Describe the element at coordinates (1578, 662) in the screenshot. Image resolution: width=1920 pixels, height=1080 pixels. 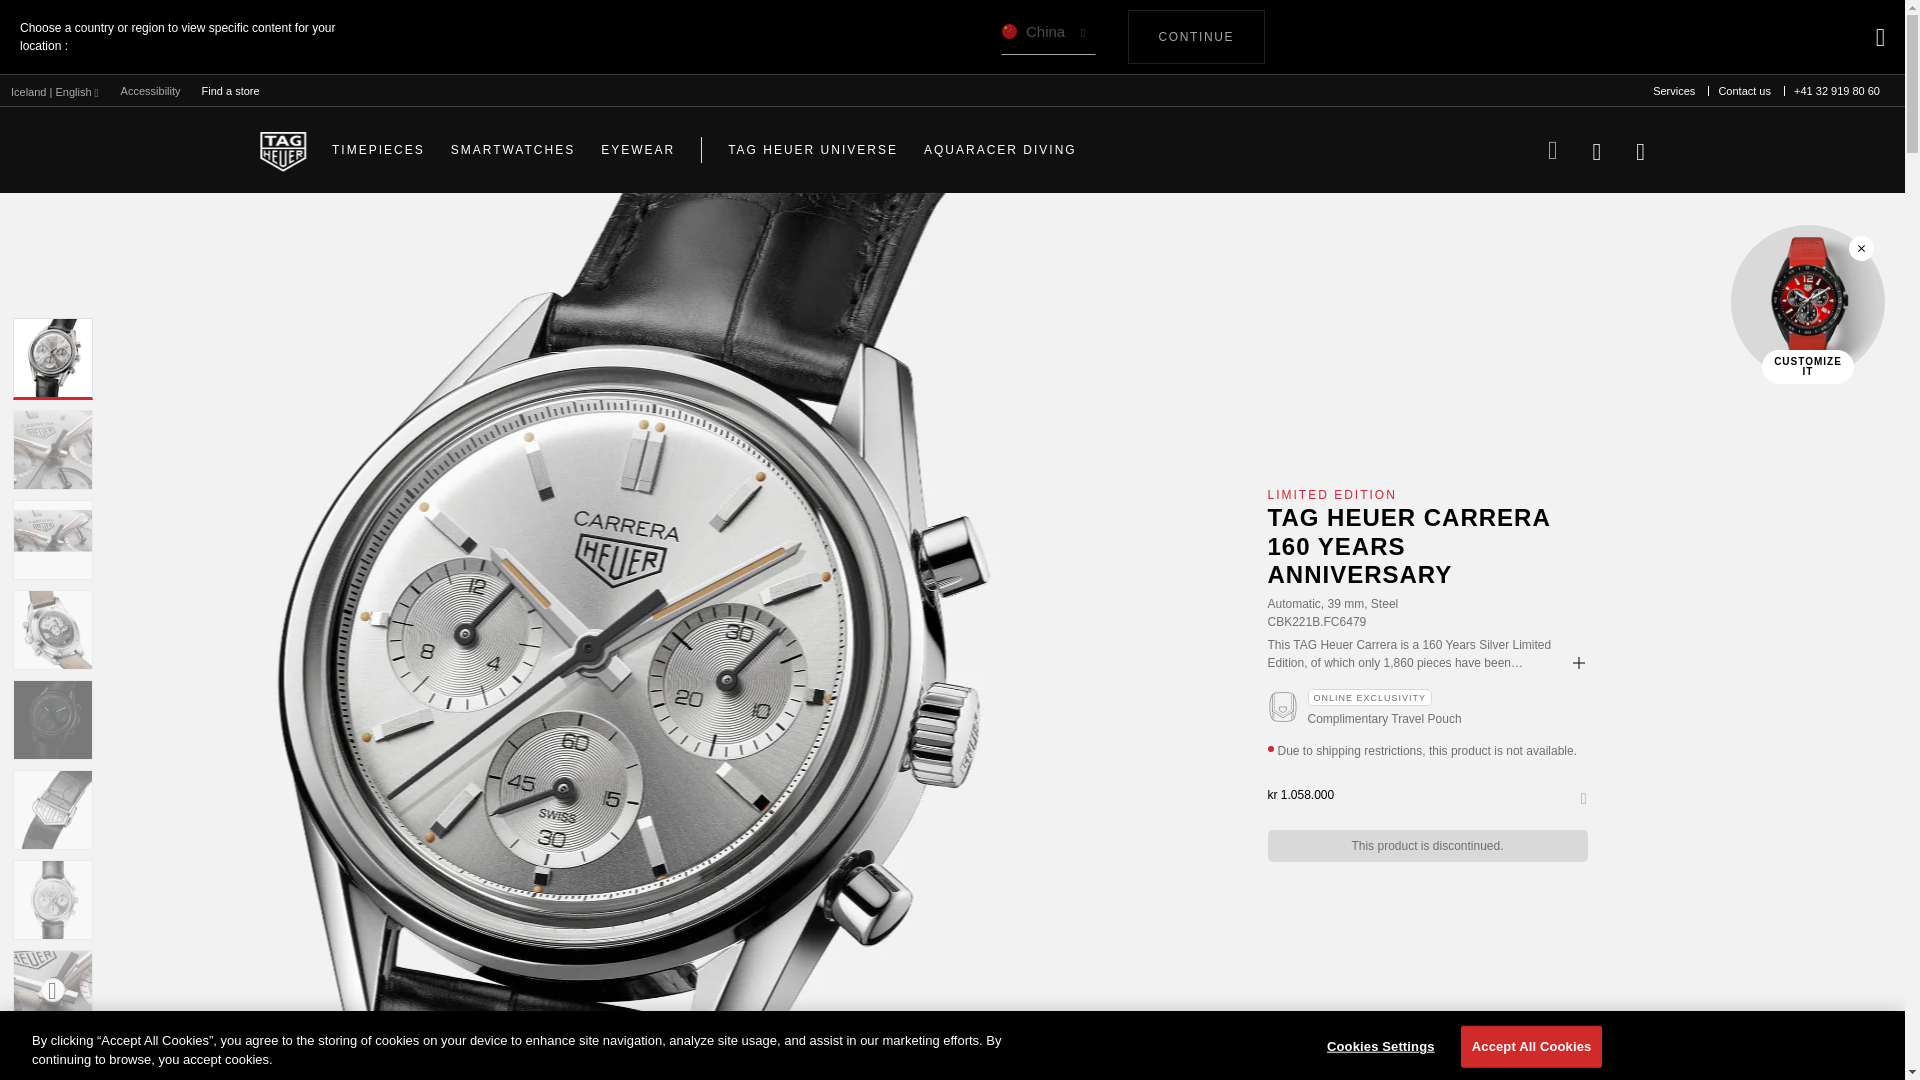
I see `Read more about product description` at that location.